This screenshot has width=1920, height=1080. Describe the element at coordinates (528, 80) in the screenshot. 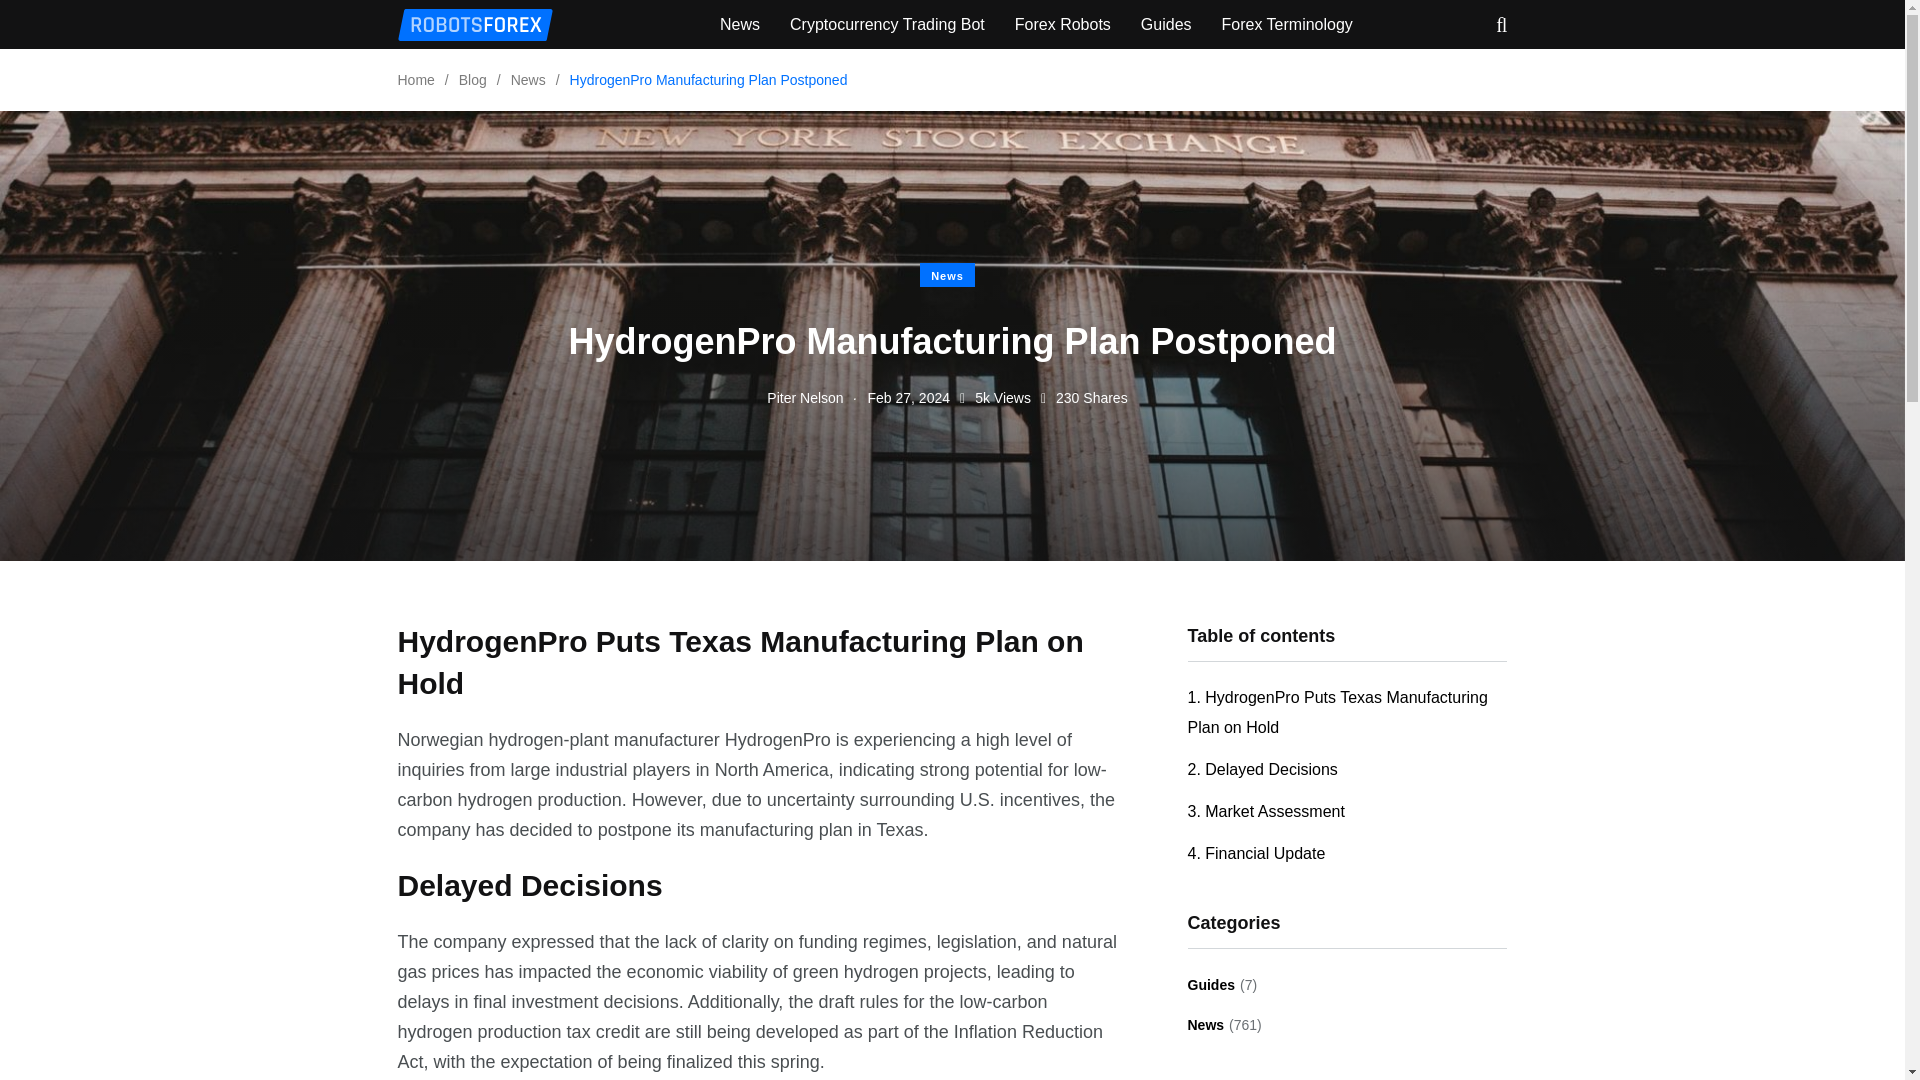

I see `News` at that location.